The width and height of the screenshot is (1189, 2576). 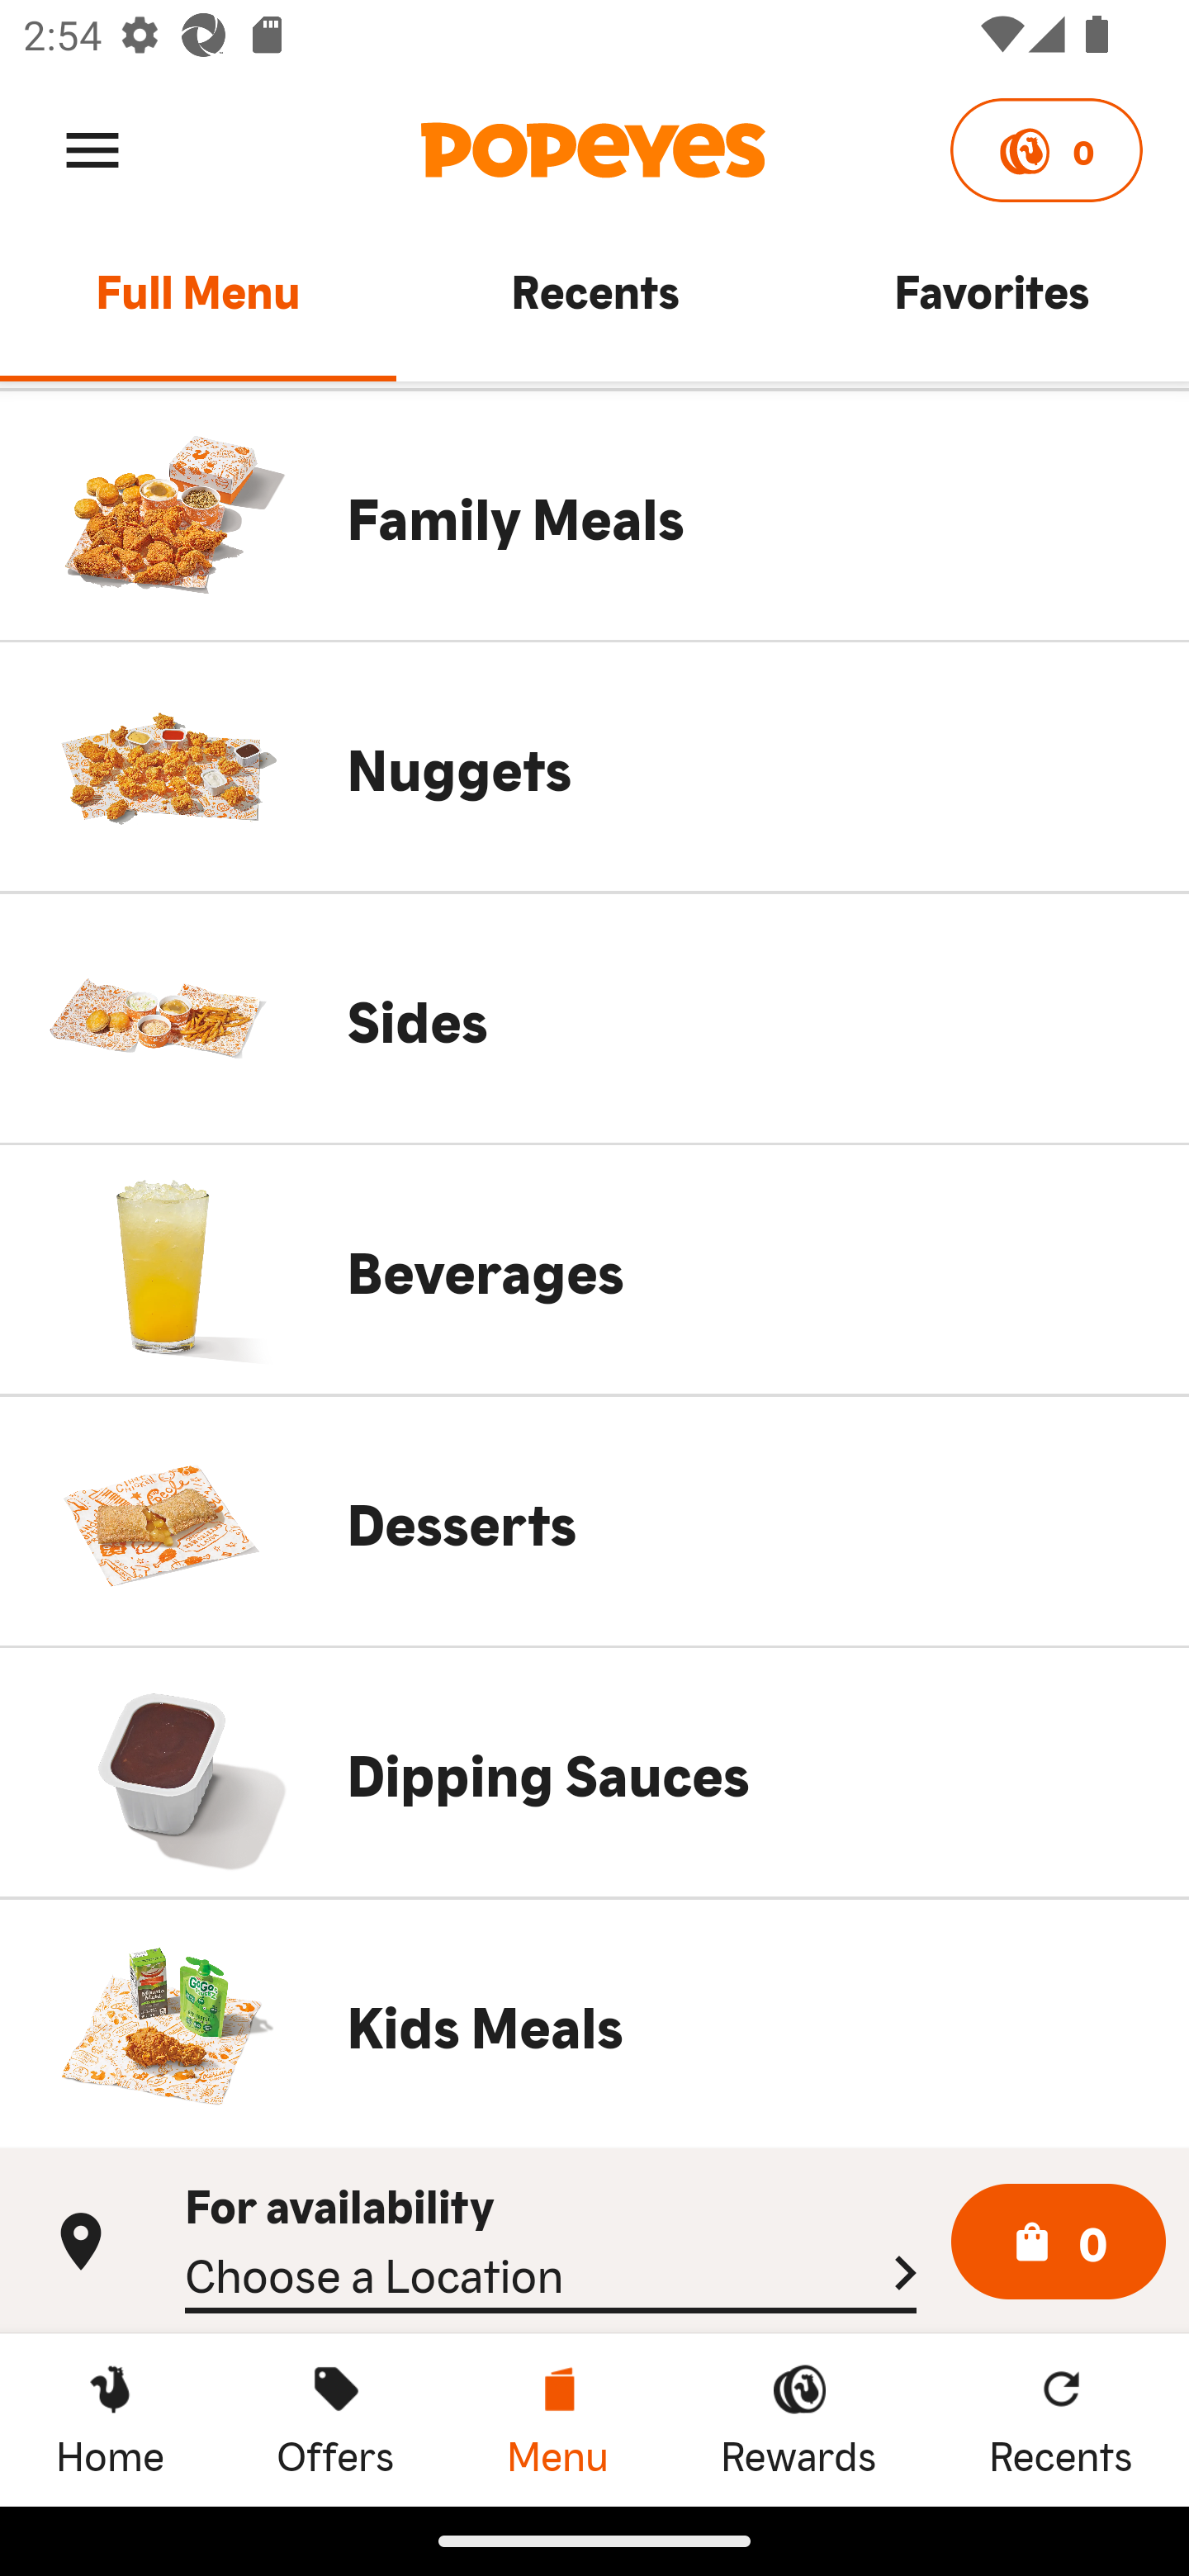 What do you see at coordinates (110, 2419) in the screenshot?
I see `Home Home Home` at bounding box center [110, 2419].